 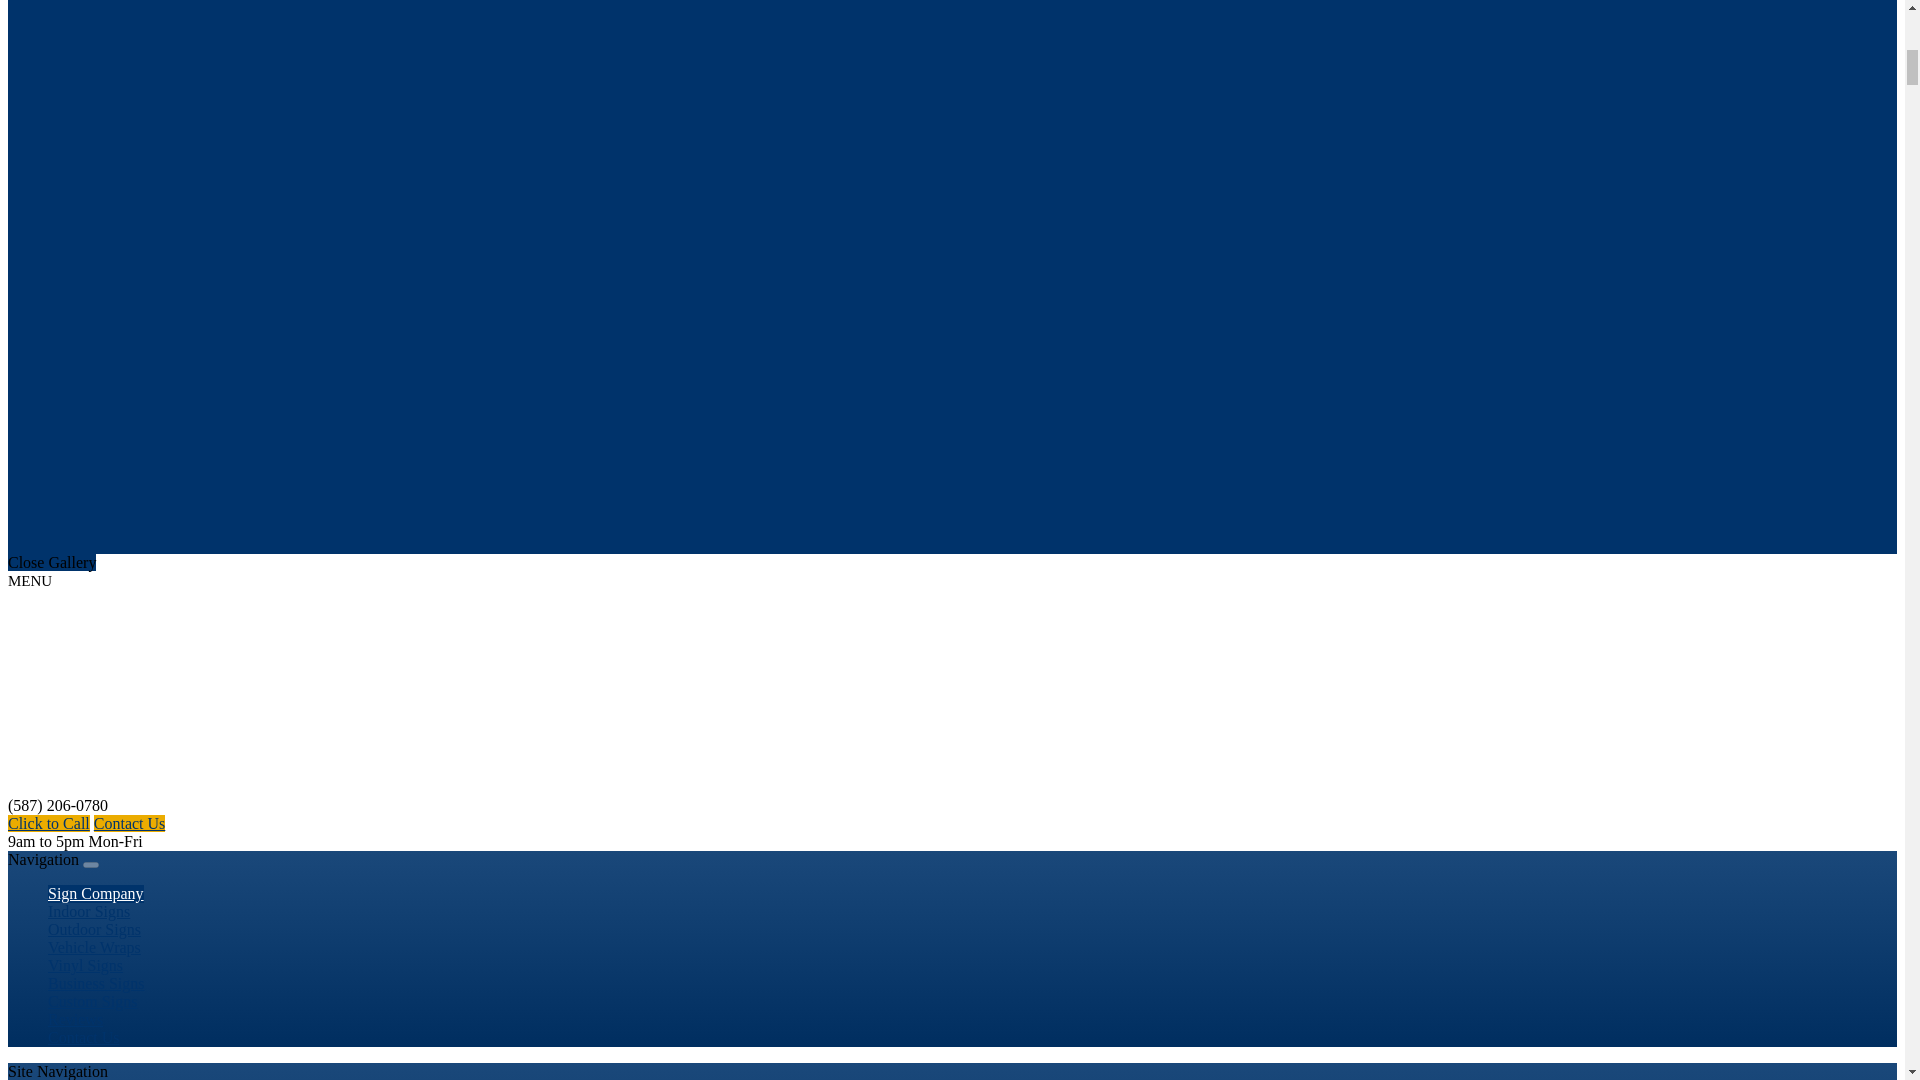 What do you see at coordinates (85, 966) in the screenshot?
I see `Vinyl Signs` at bounding box center [85, 966].